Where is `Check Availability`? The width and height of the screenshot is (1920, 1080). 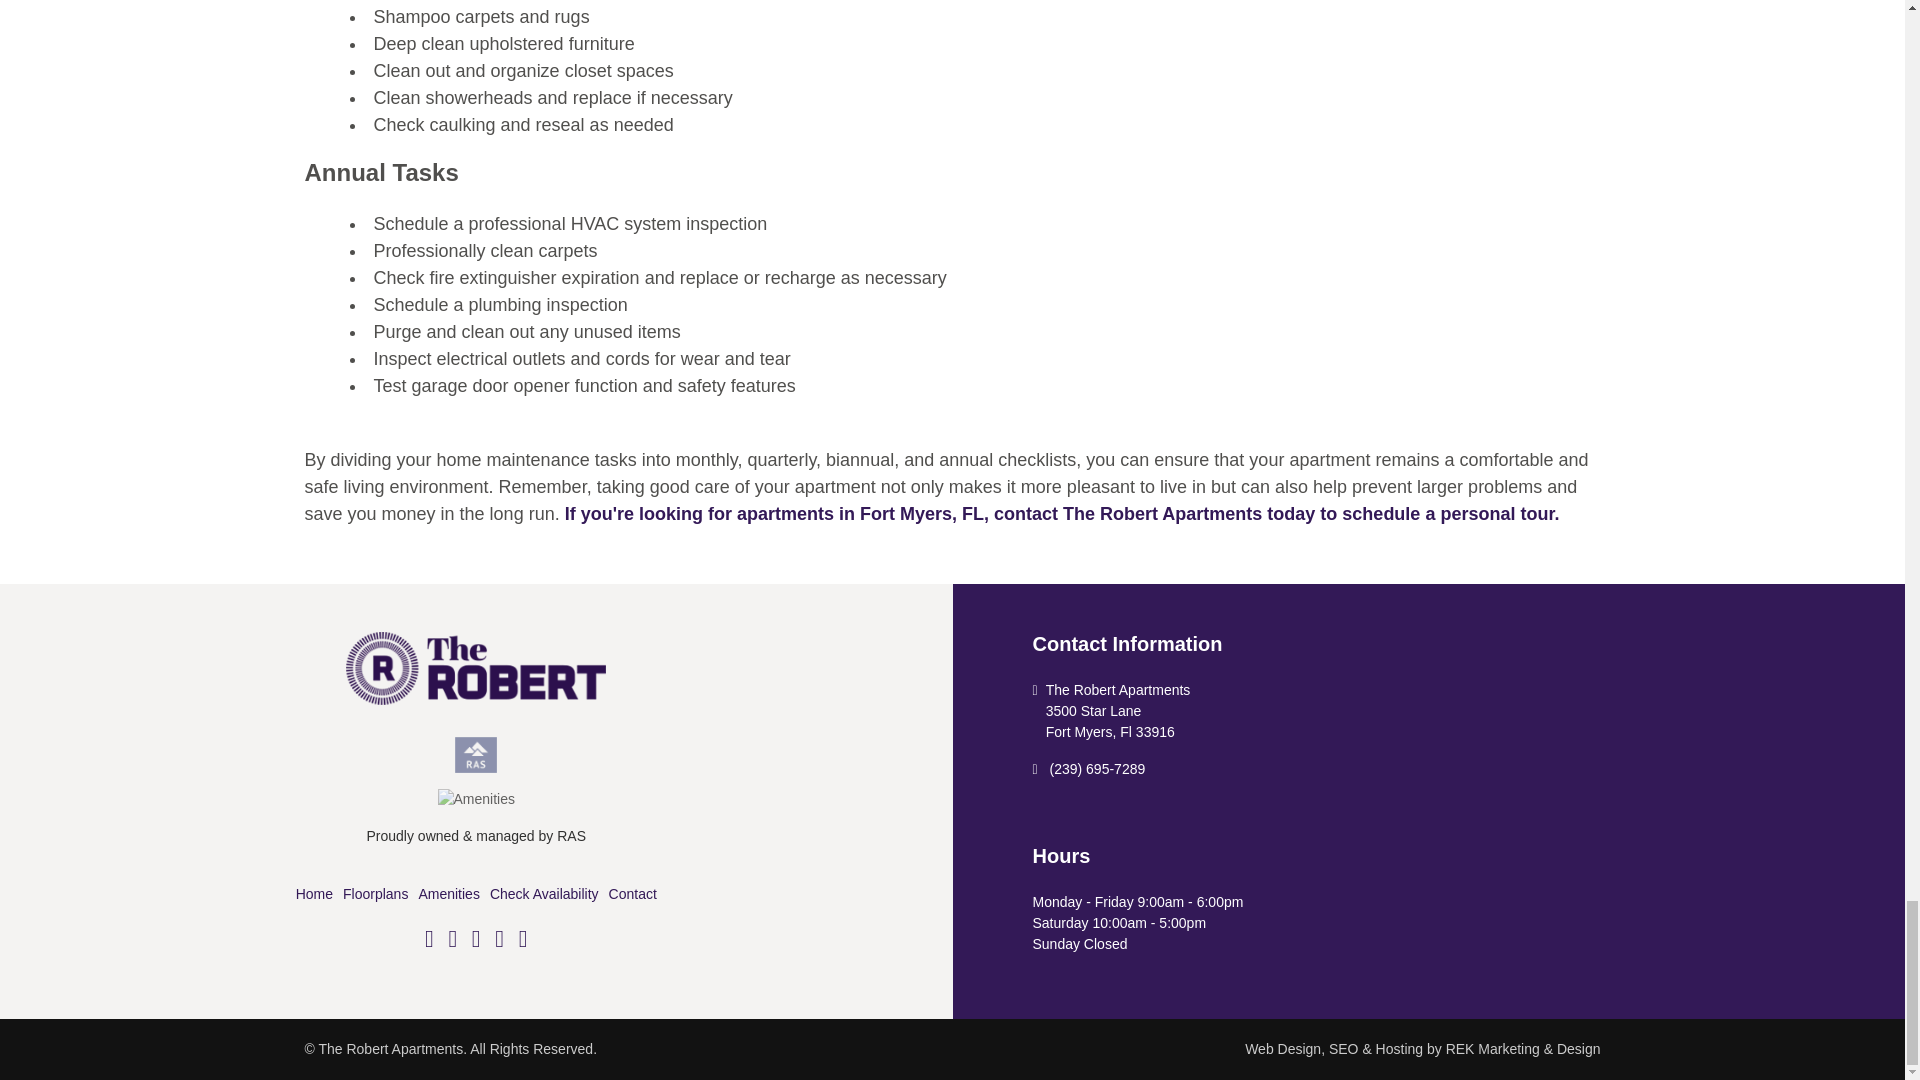
Check Availability is located at coordinates (544, 893).